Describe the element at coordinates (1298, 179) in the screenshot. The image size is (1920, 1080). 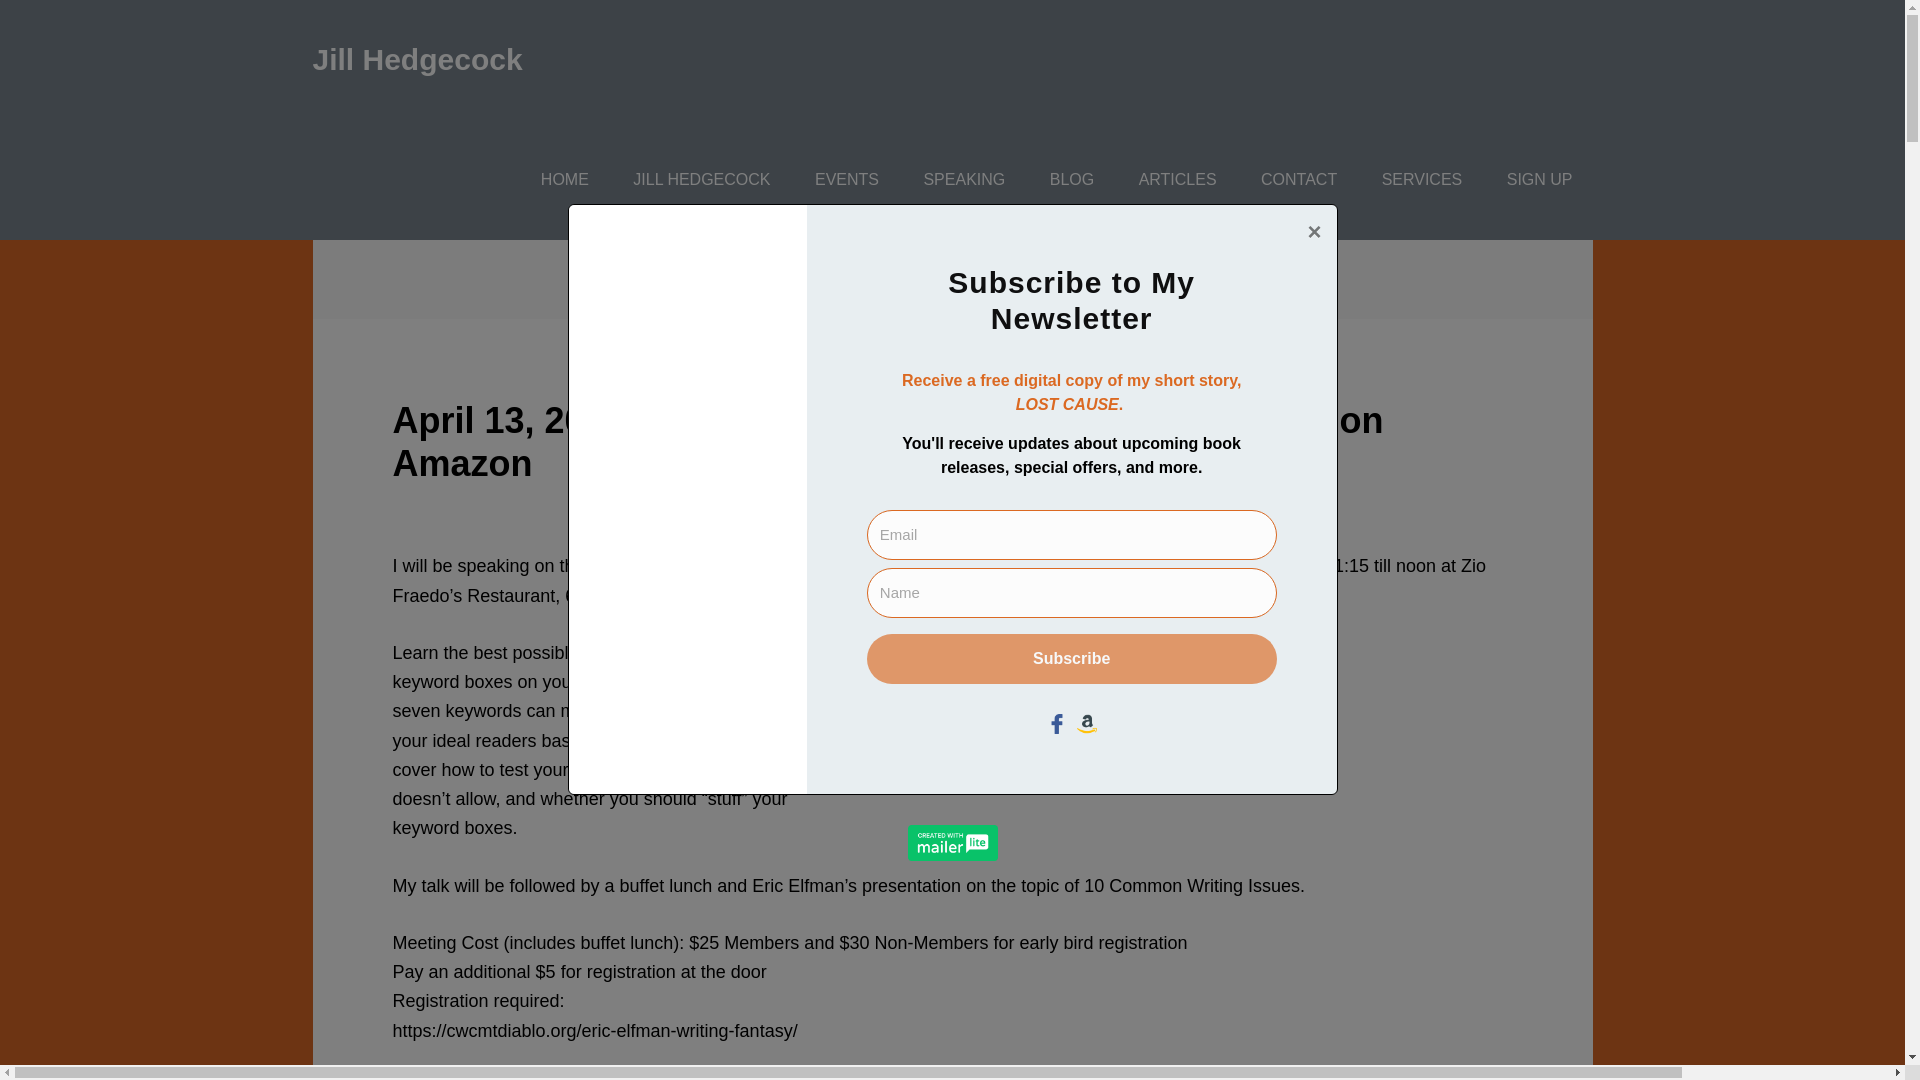
I see `CONTACT` at that location.